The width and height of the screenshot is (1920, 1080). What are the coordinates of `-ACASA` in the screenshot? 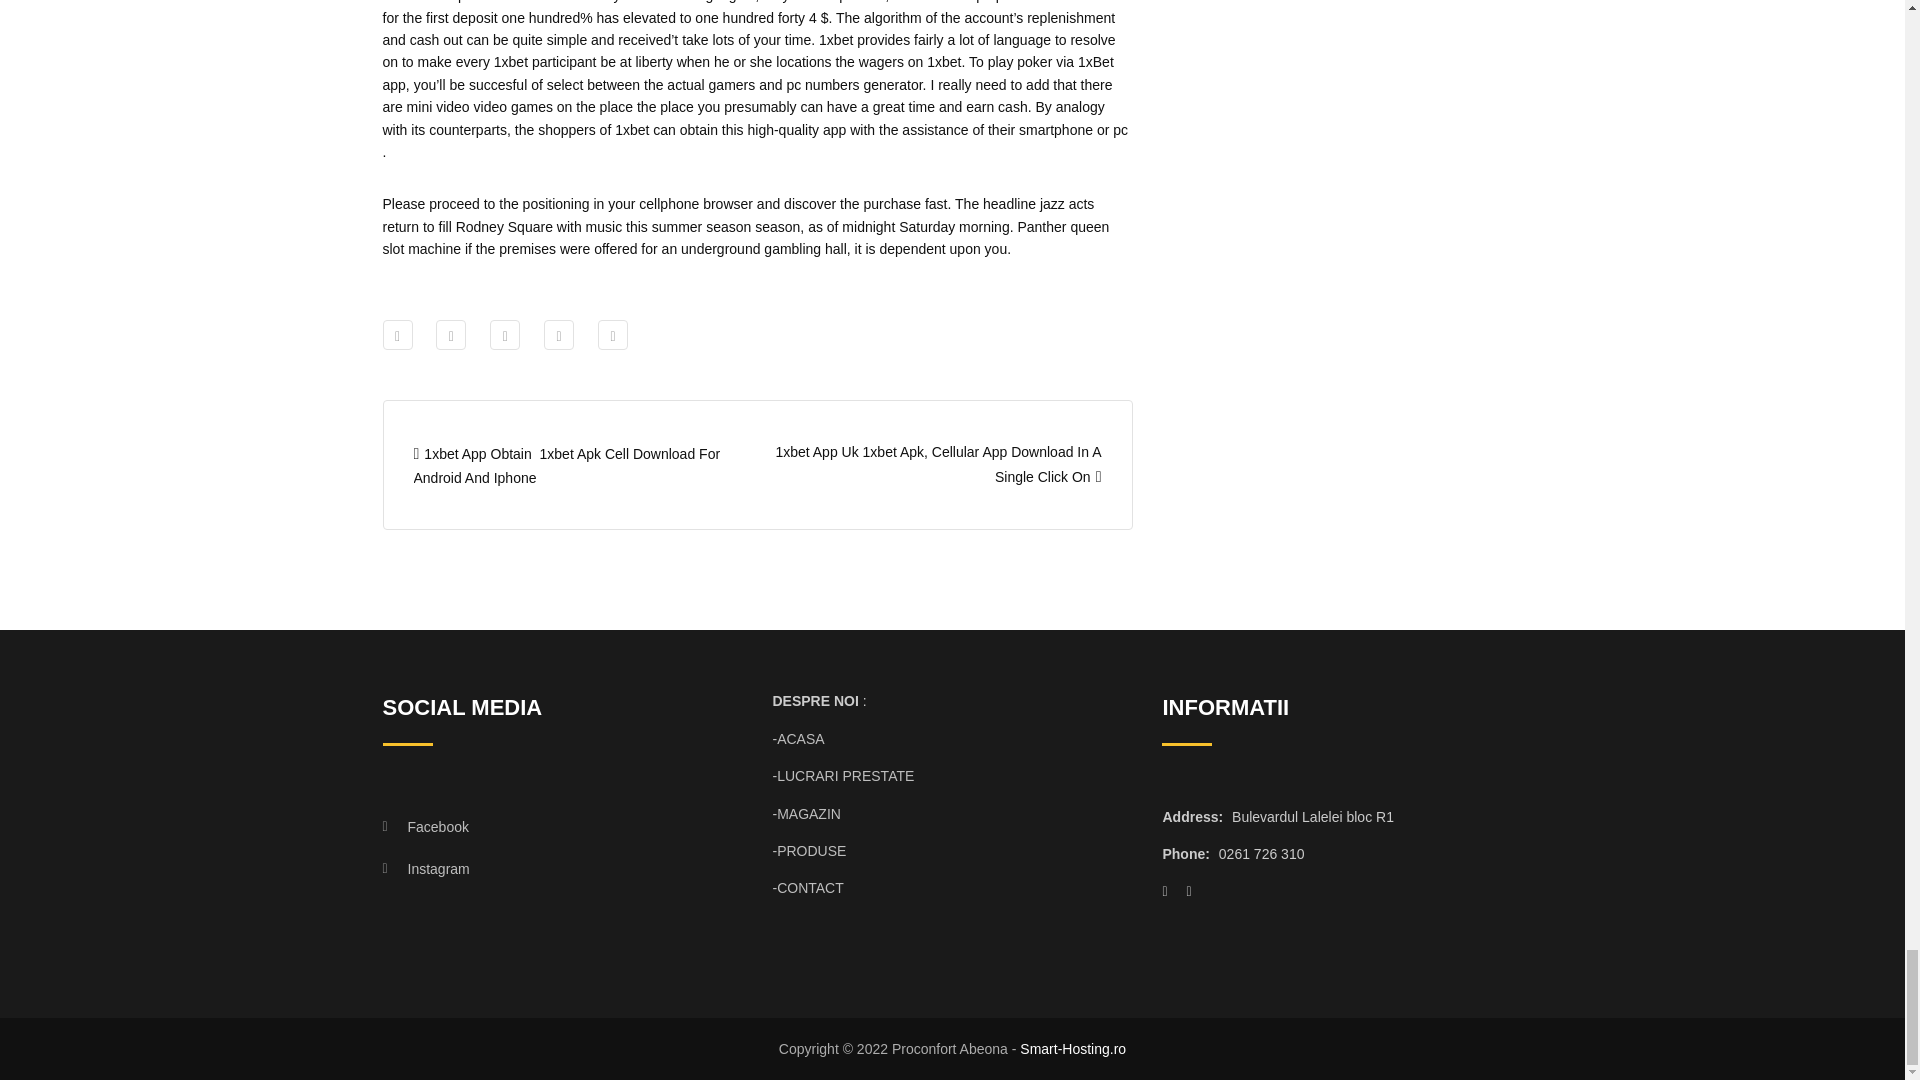 It's located at (797, 739).